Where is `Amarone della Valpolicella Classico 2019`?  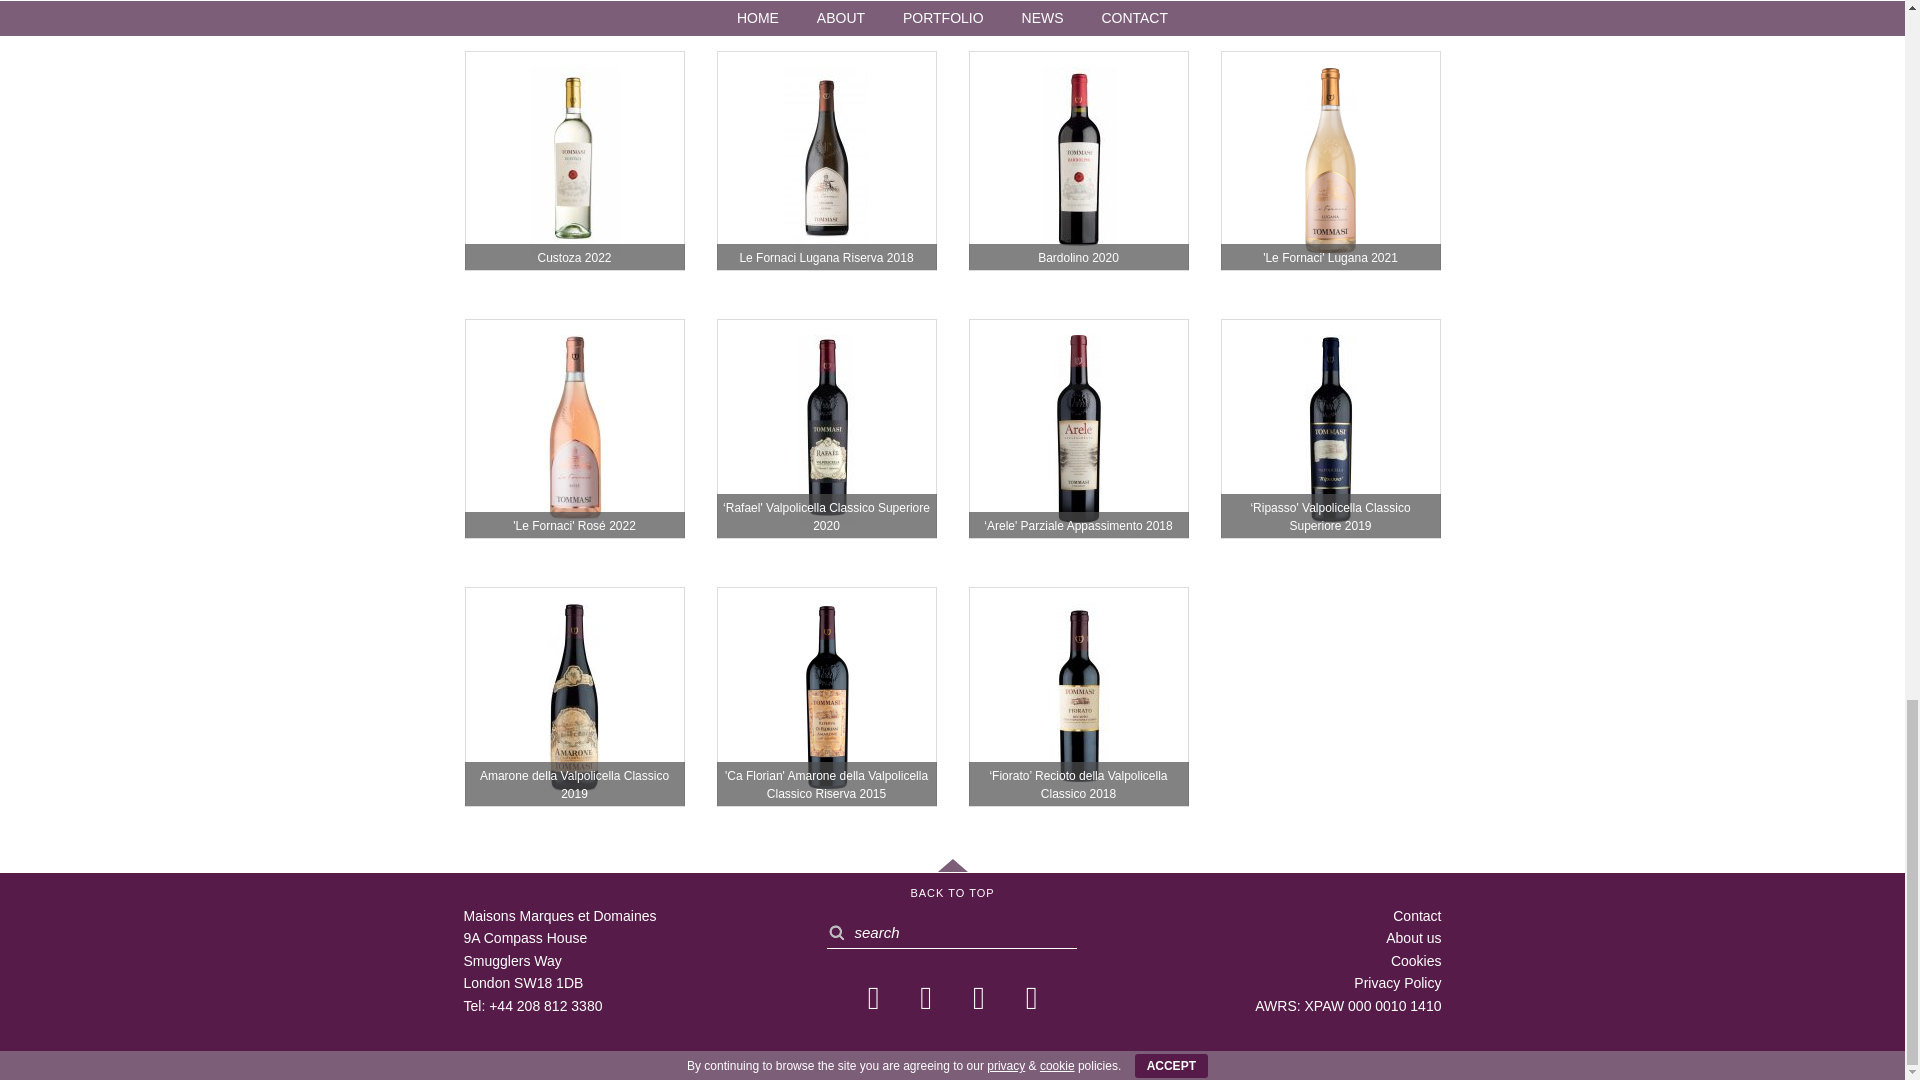 Amarone della Valpolicella Classico 2019 is located at coordinates (574, 696).